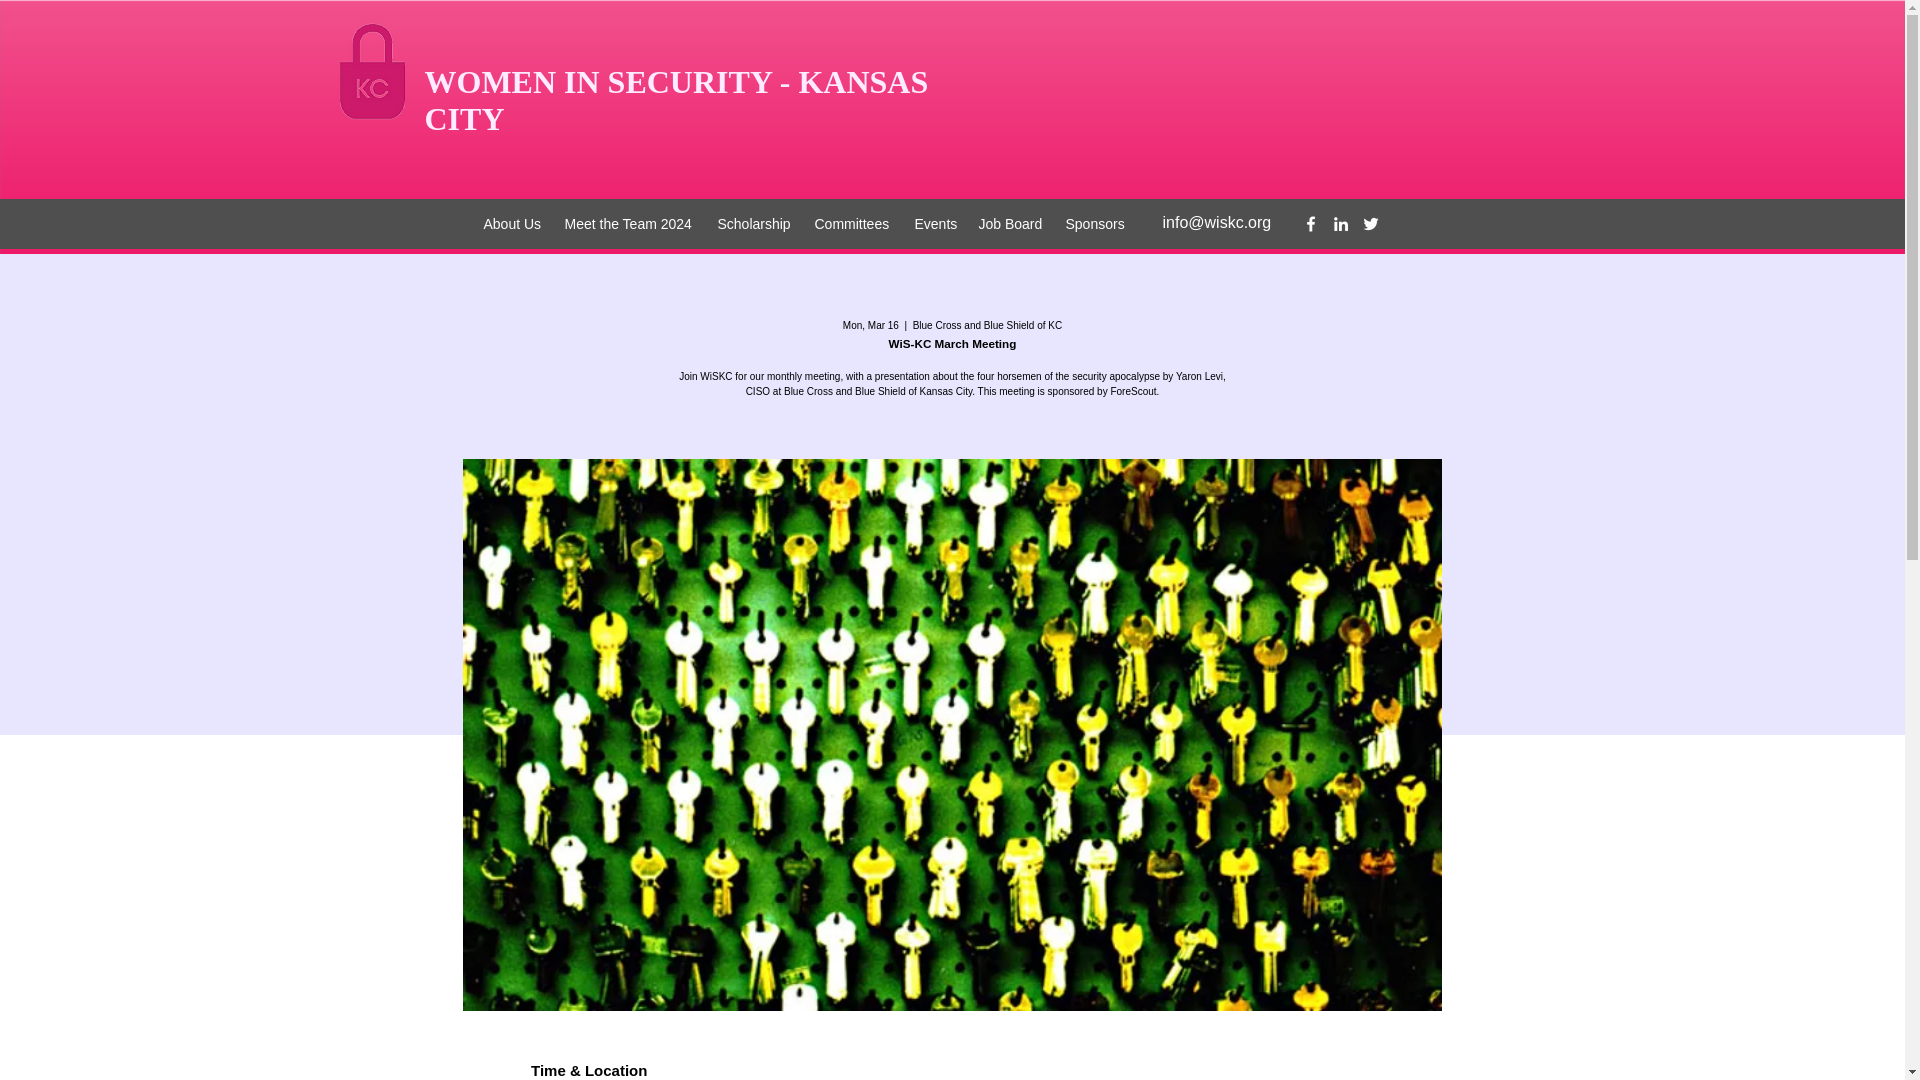 The width and height of the screenshot is (1920, 1080). I want to click on About Us, so click(514, 224).